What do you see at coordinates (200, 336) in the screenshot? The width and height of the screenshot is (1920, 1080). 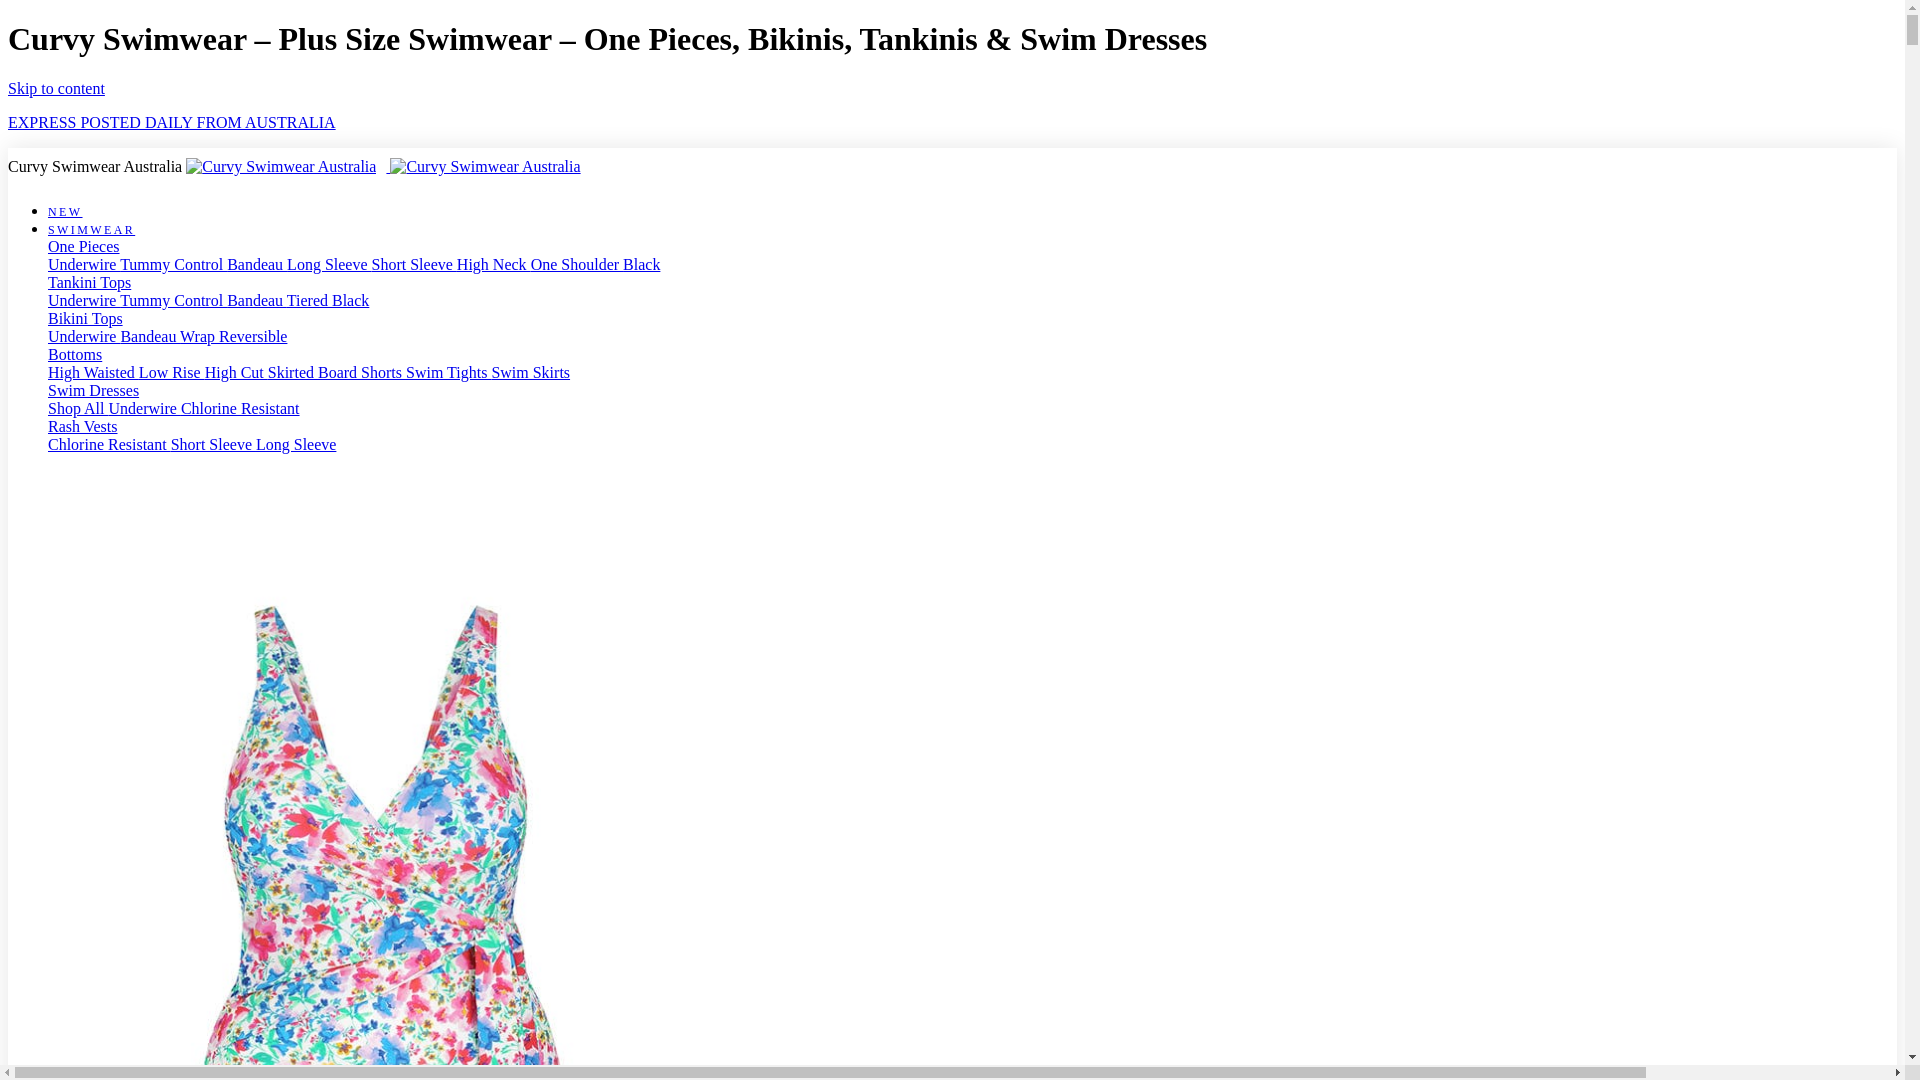 I see `Wrap` at bounding box center [200, 336].